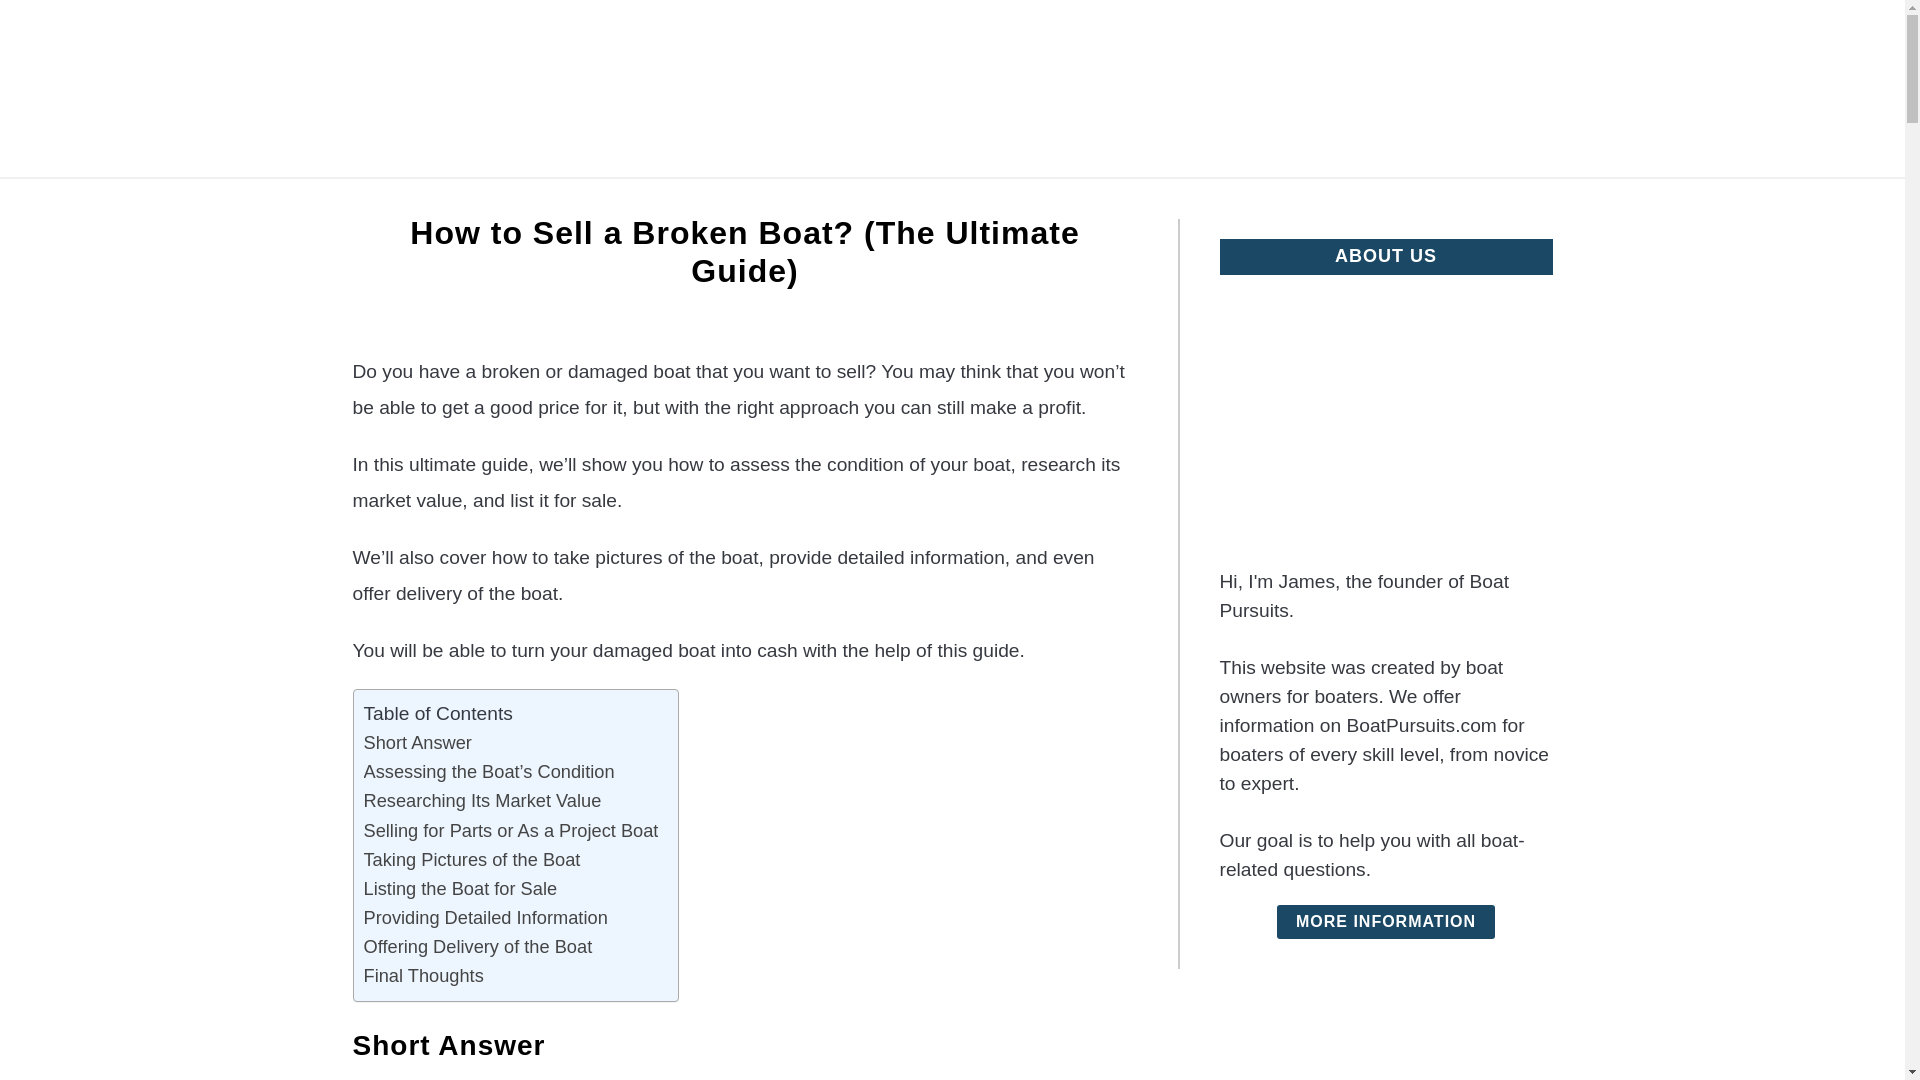 Image resolution: width=1920 pixels, height=1080 pixels. What do you see at coordinates (1117, 201) in the screenshot?
I see `BOAT GUIDES` at bounding box center [1117, 201].